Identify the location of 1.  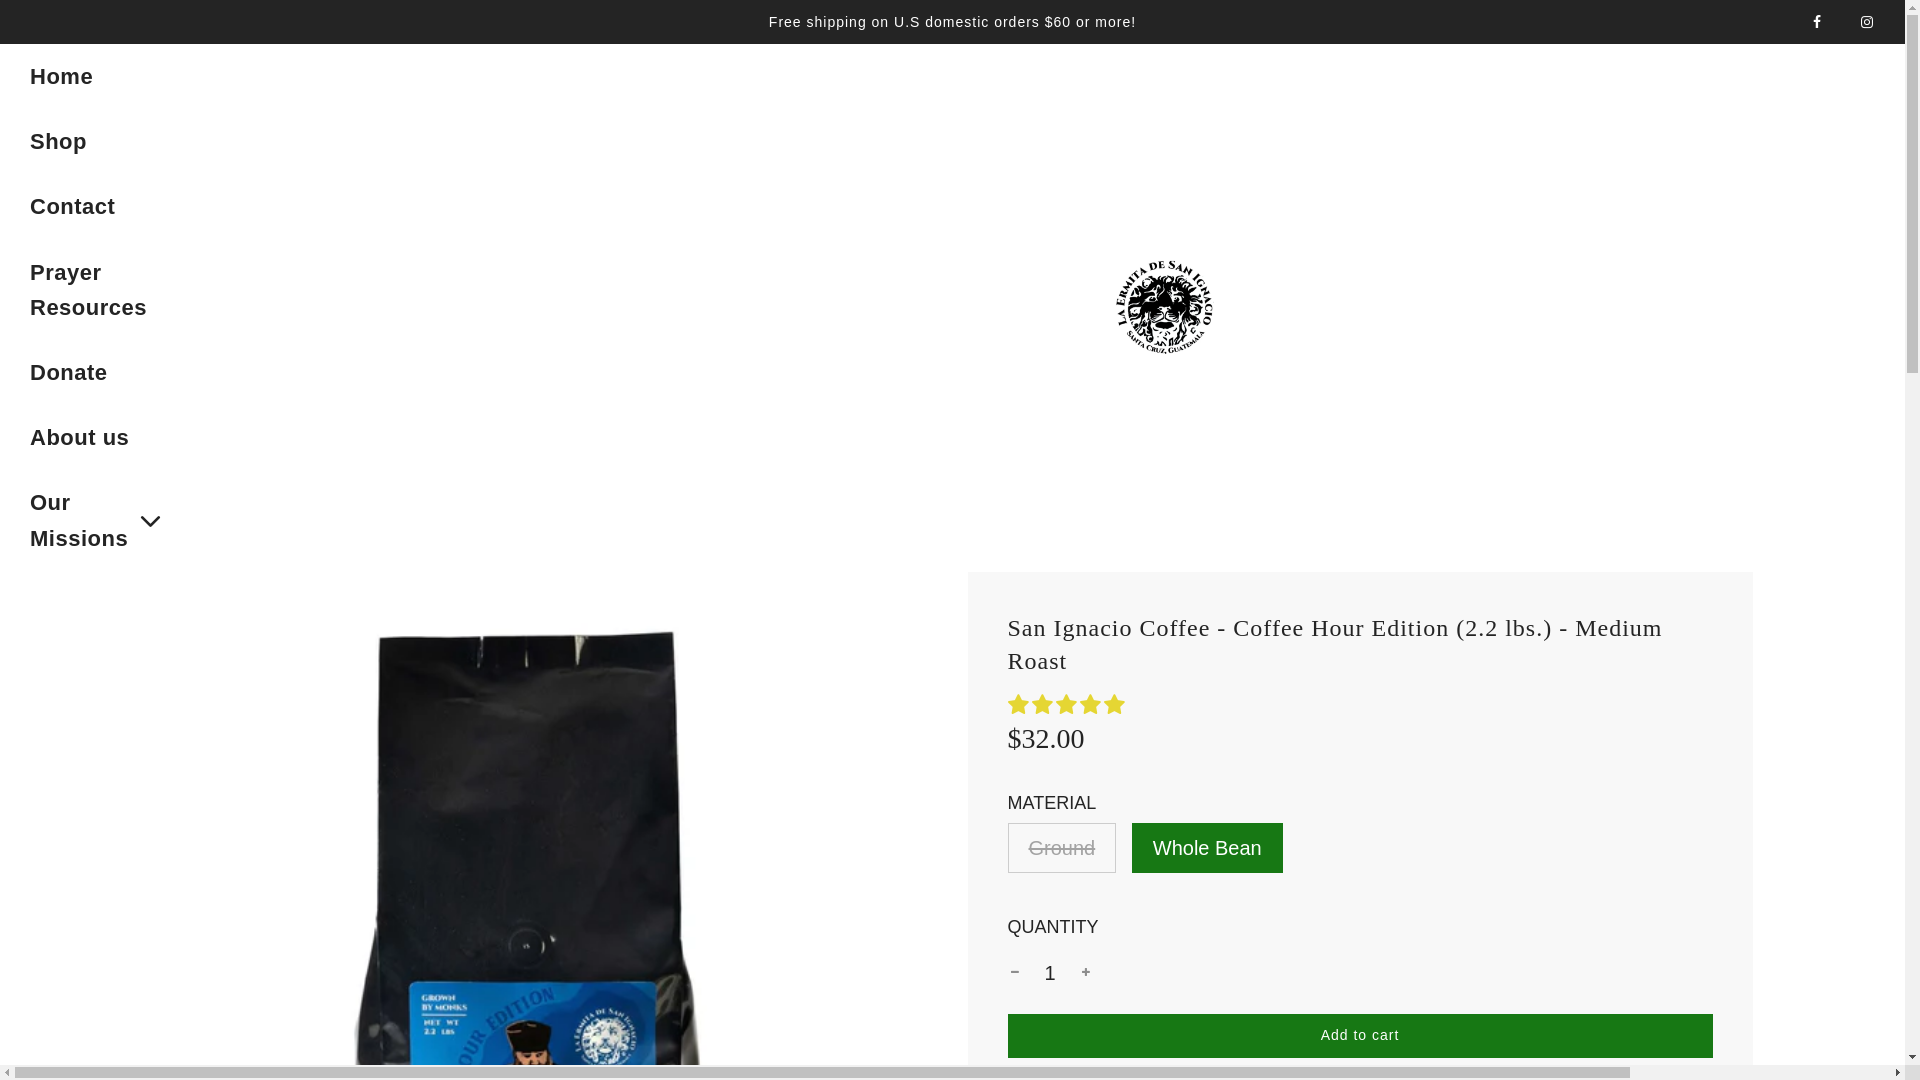
(61, 76).